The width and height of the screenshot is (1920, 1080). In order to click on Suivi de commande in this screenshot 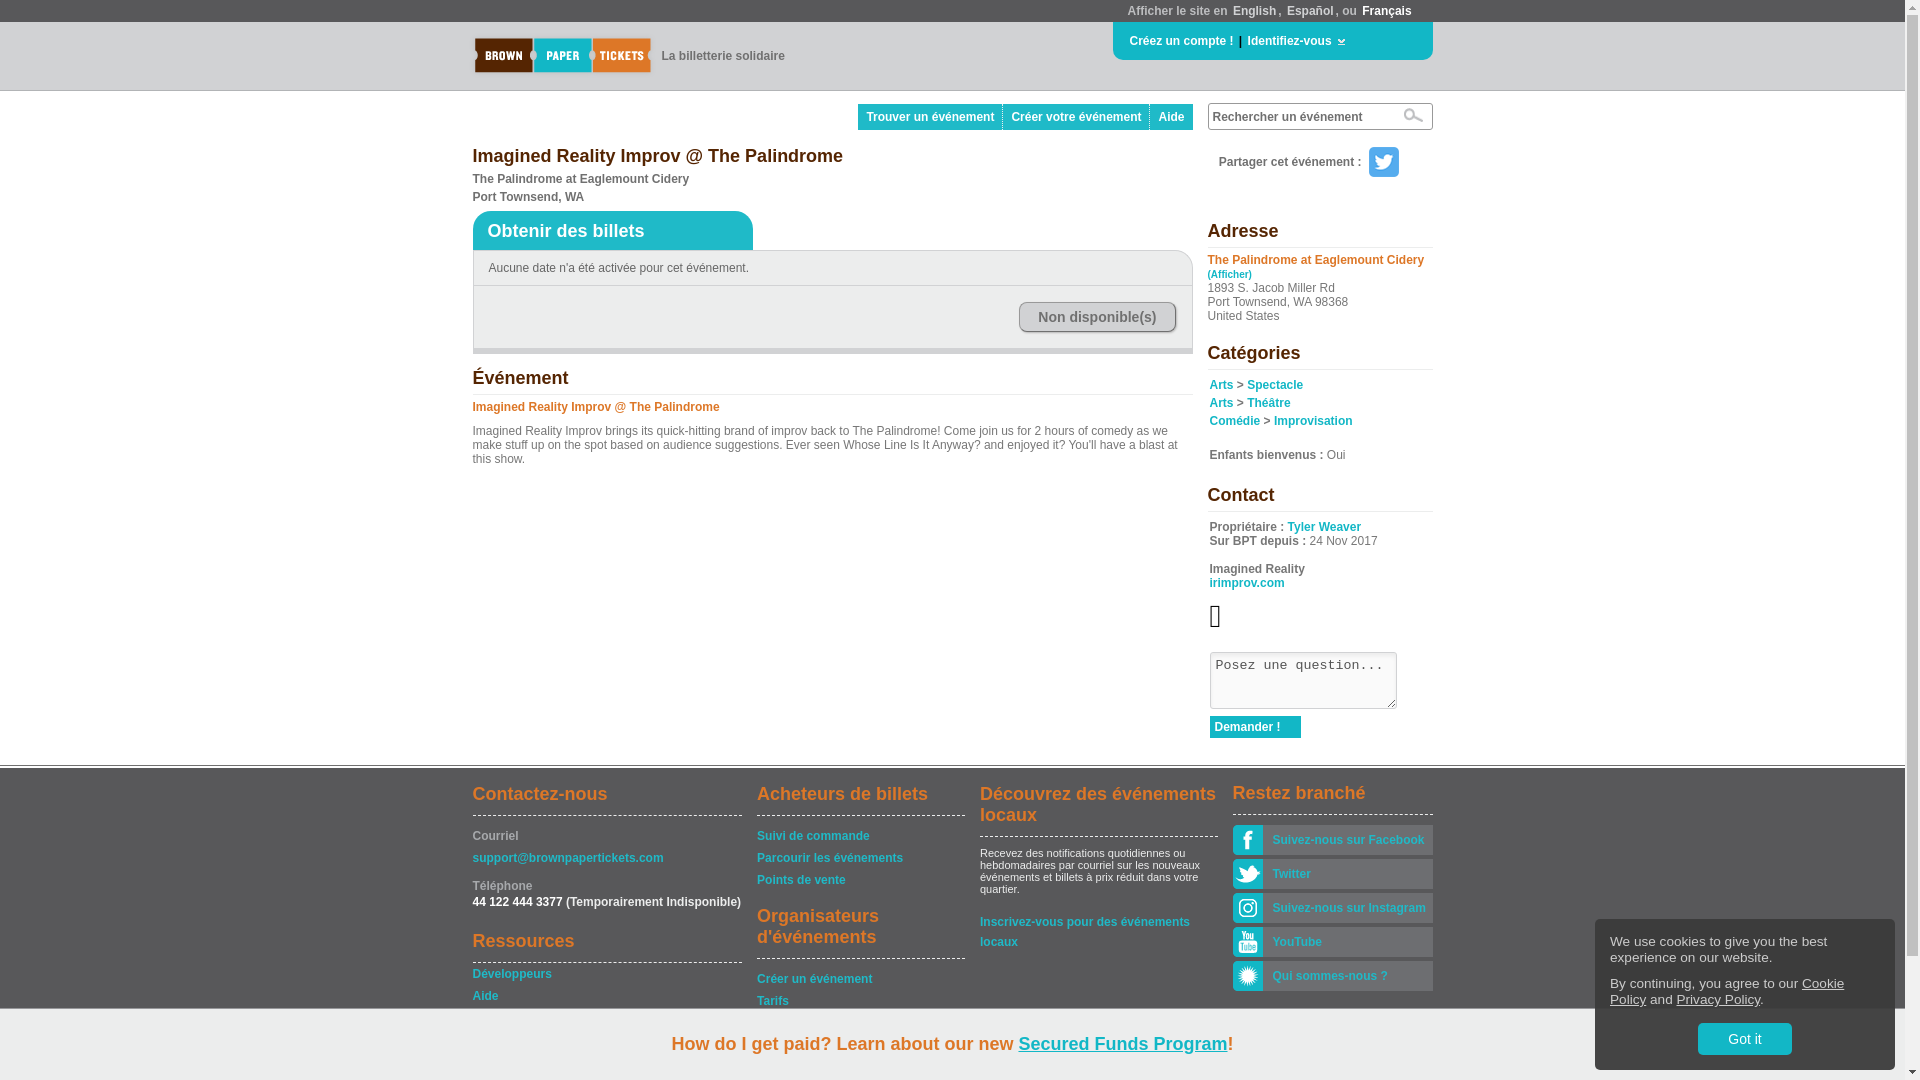, I will do `click(860, 836)`.